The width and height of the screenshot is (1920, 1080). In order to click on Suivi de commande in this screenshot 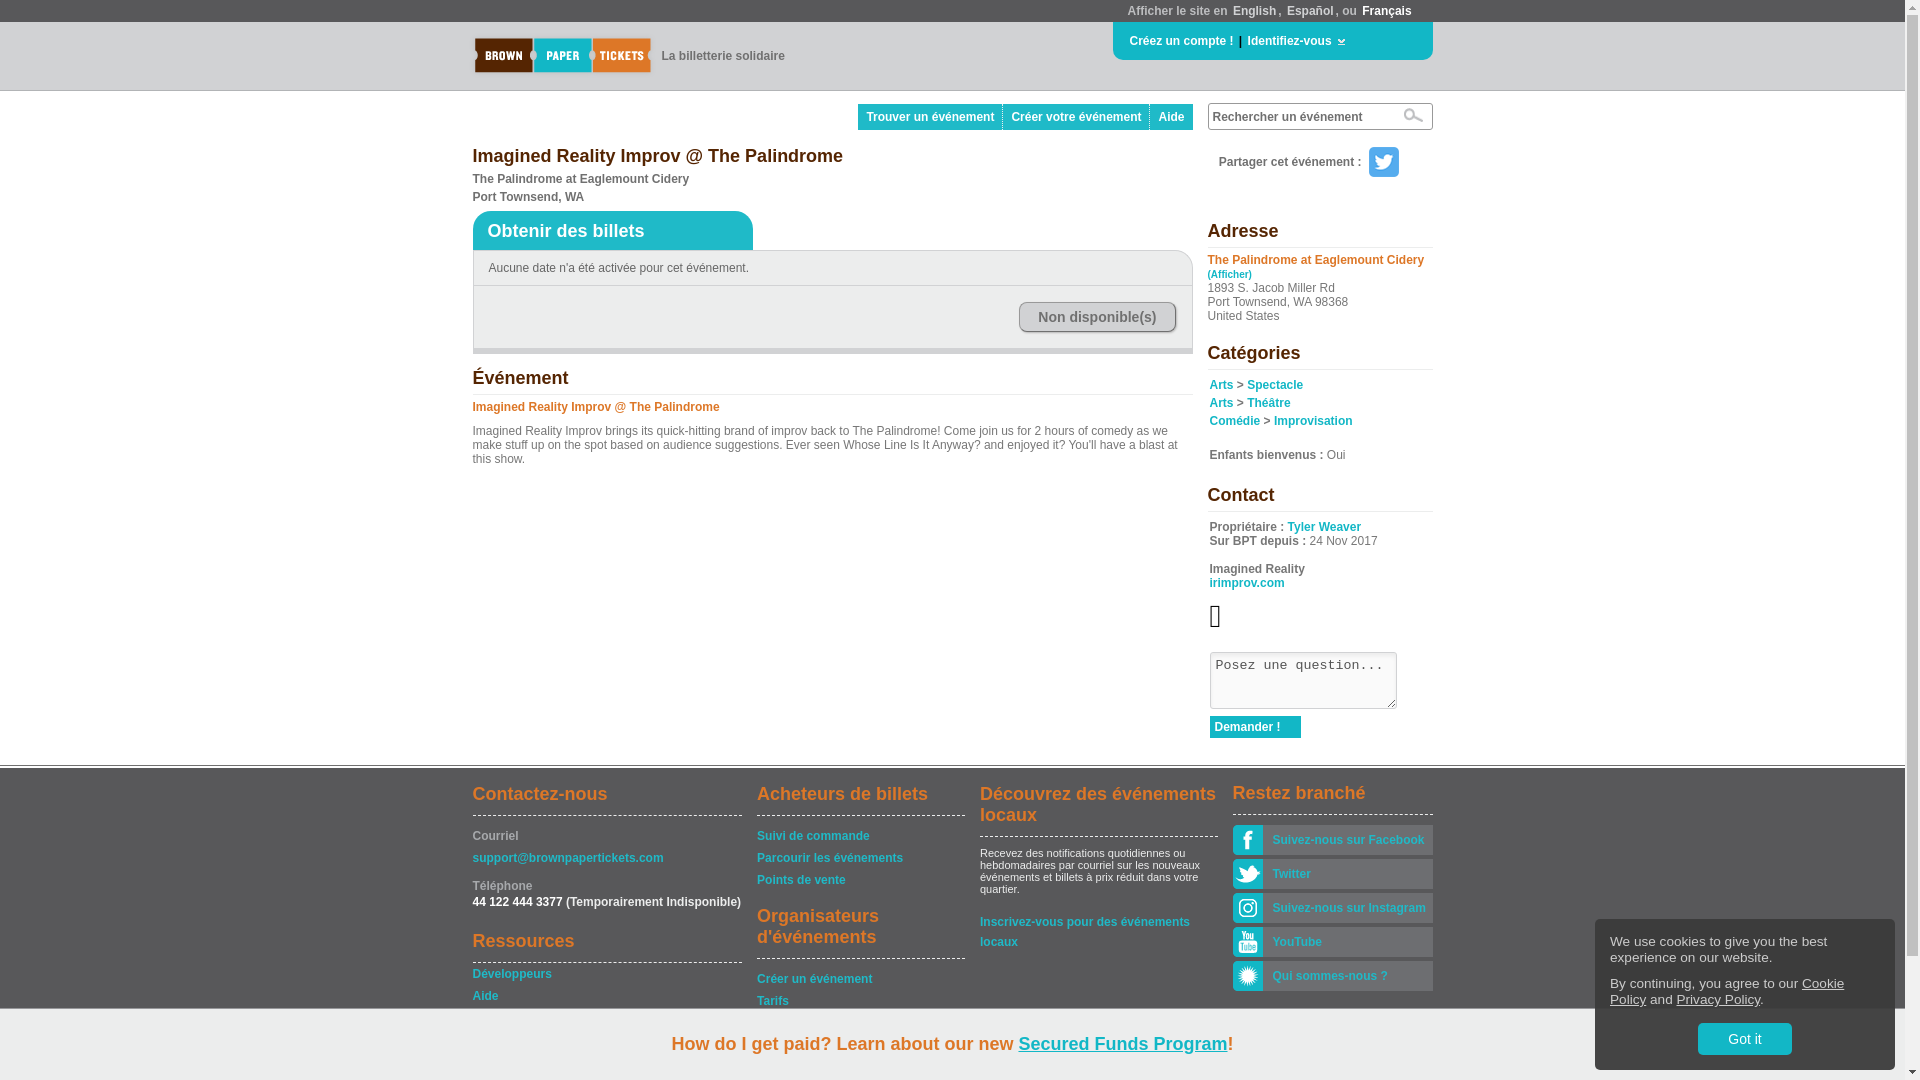, I will do `click(860, 836)`.